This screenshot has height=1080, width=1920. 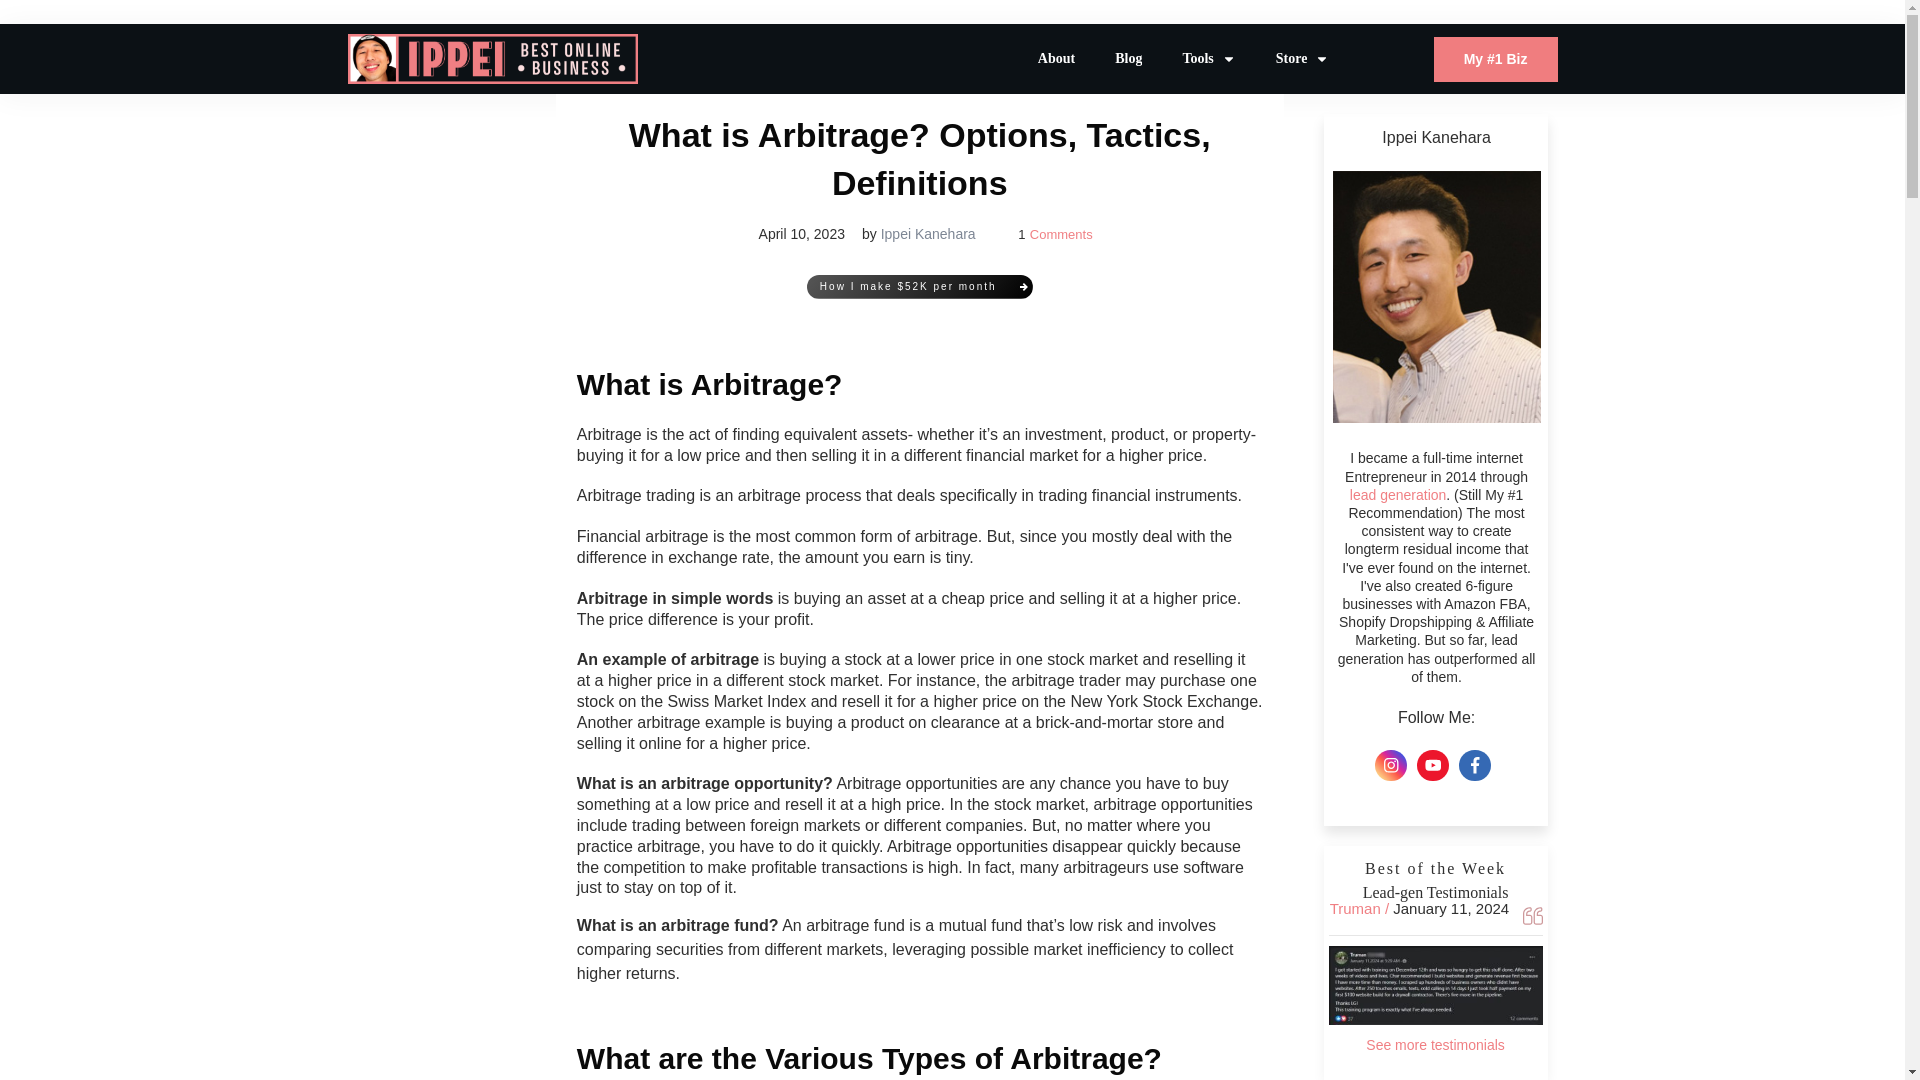 I want to click on Tools, so click(x=1208, y=59).